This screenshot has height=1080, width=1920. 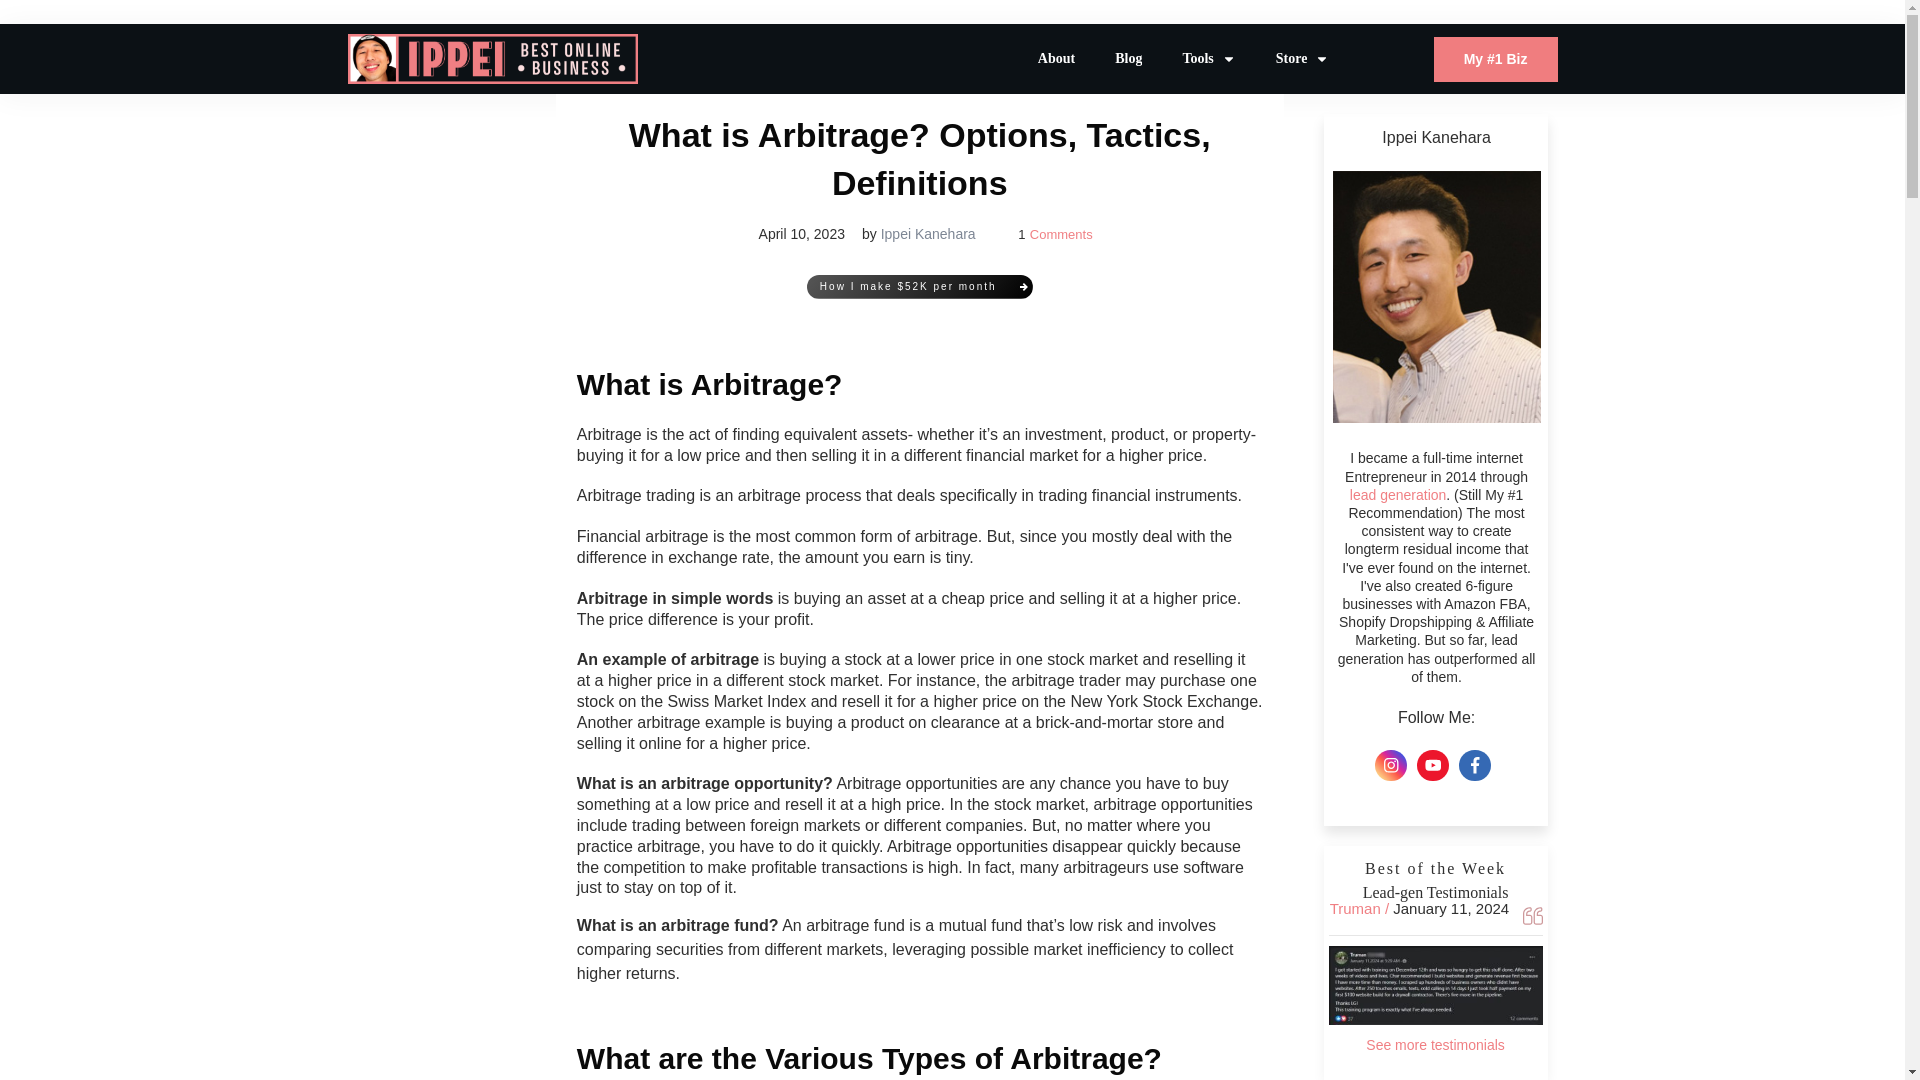 I want to click on Tools, so click(x=1208, y=59).